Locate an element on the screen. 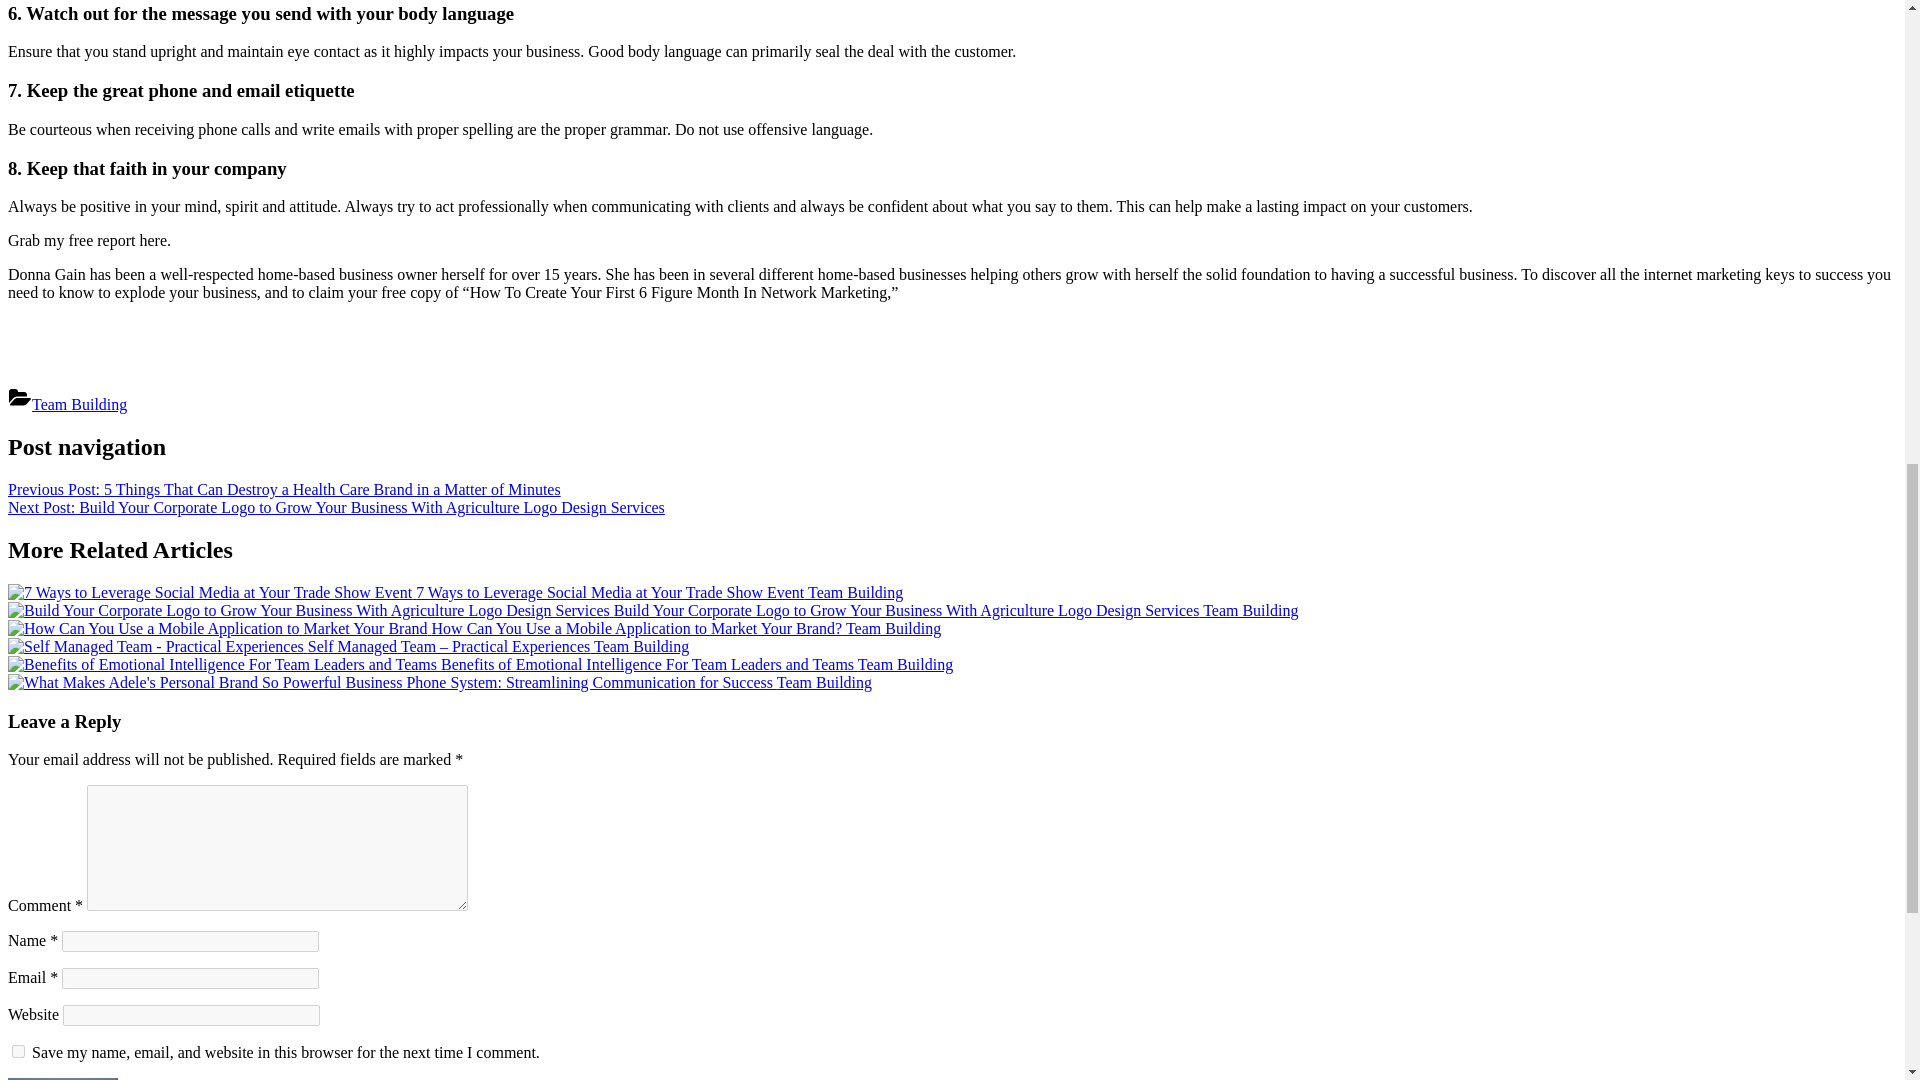 Image resolution: width=1920 pixels, height=1080 pixels. Post Comment is located at coordinates (62, 1078).